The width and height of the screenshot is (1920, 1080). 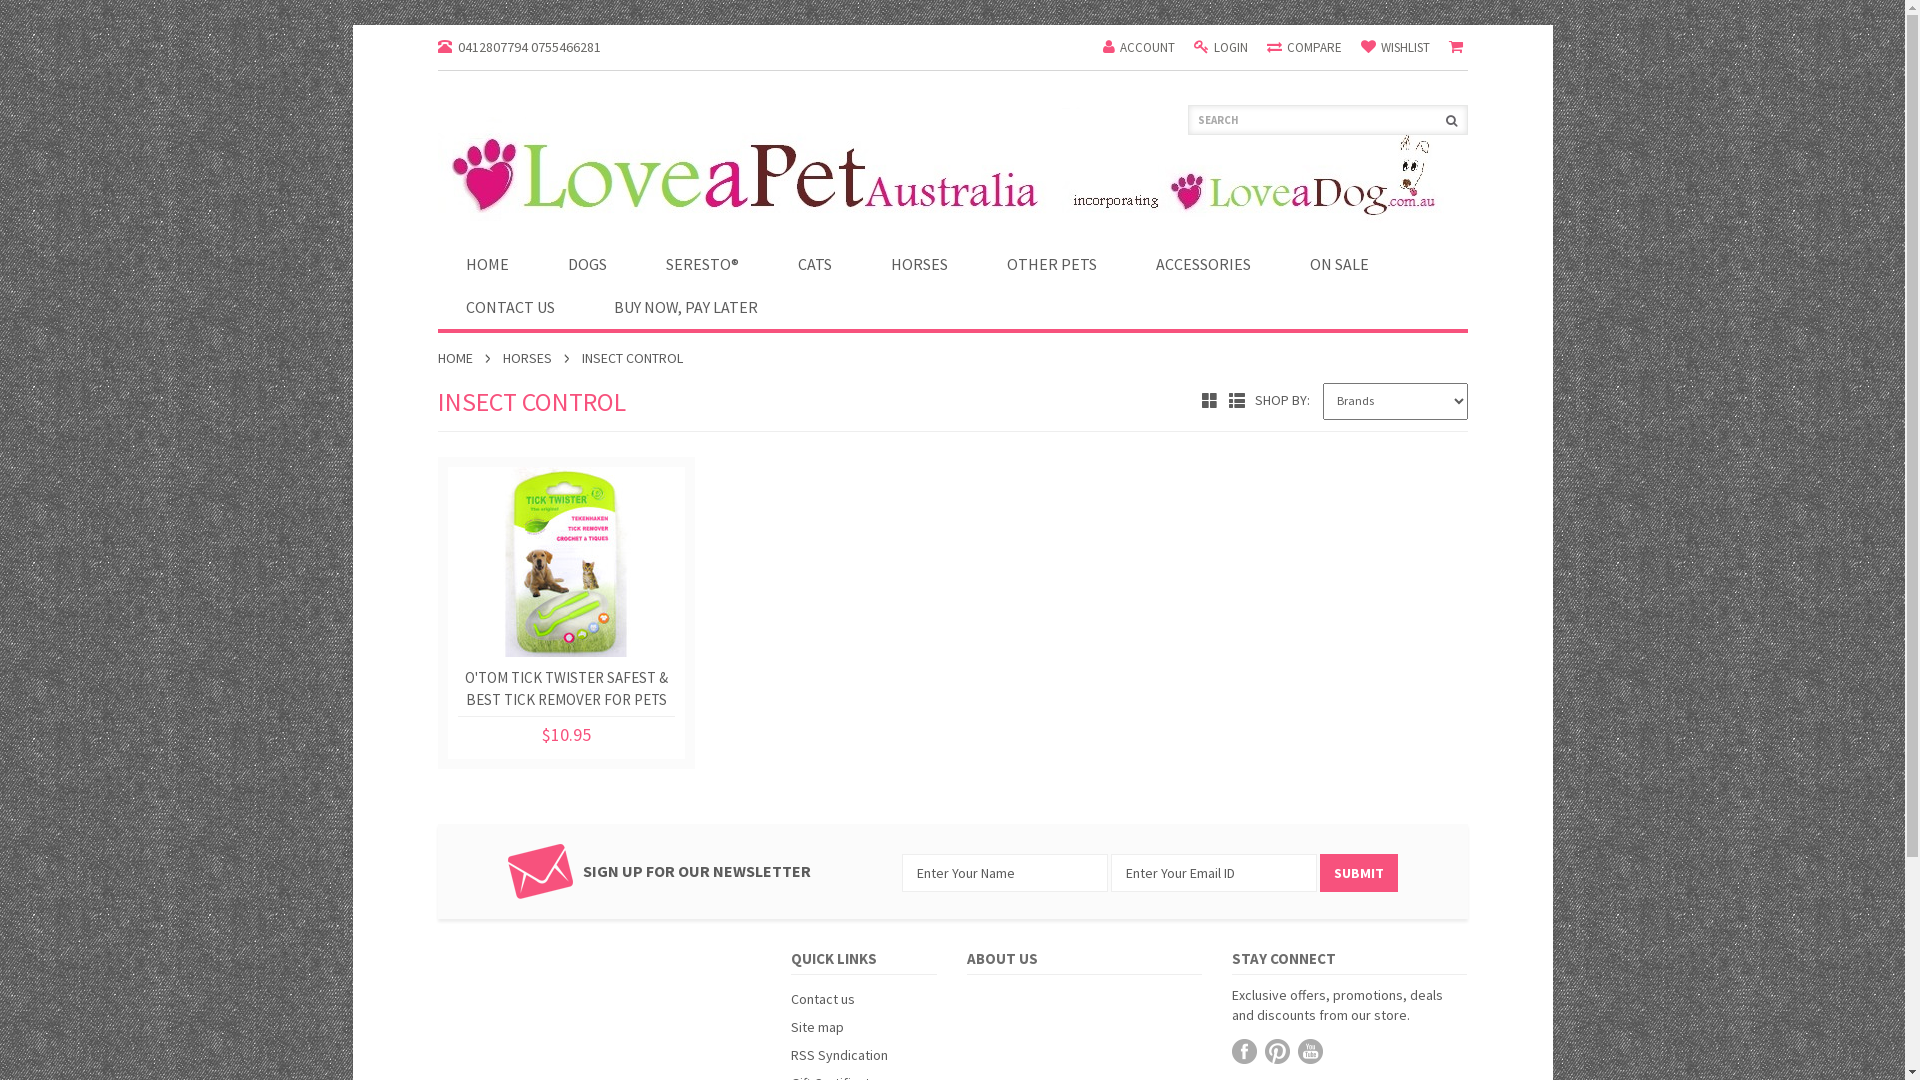 What do you see at coordinates (1244, 1052) in the screenshot?
I see `Facebook` at bounding box center [1244, 1052].